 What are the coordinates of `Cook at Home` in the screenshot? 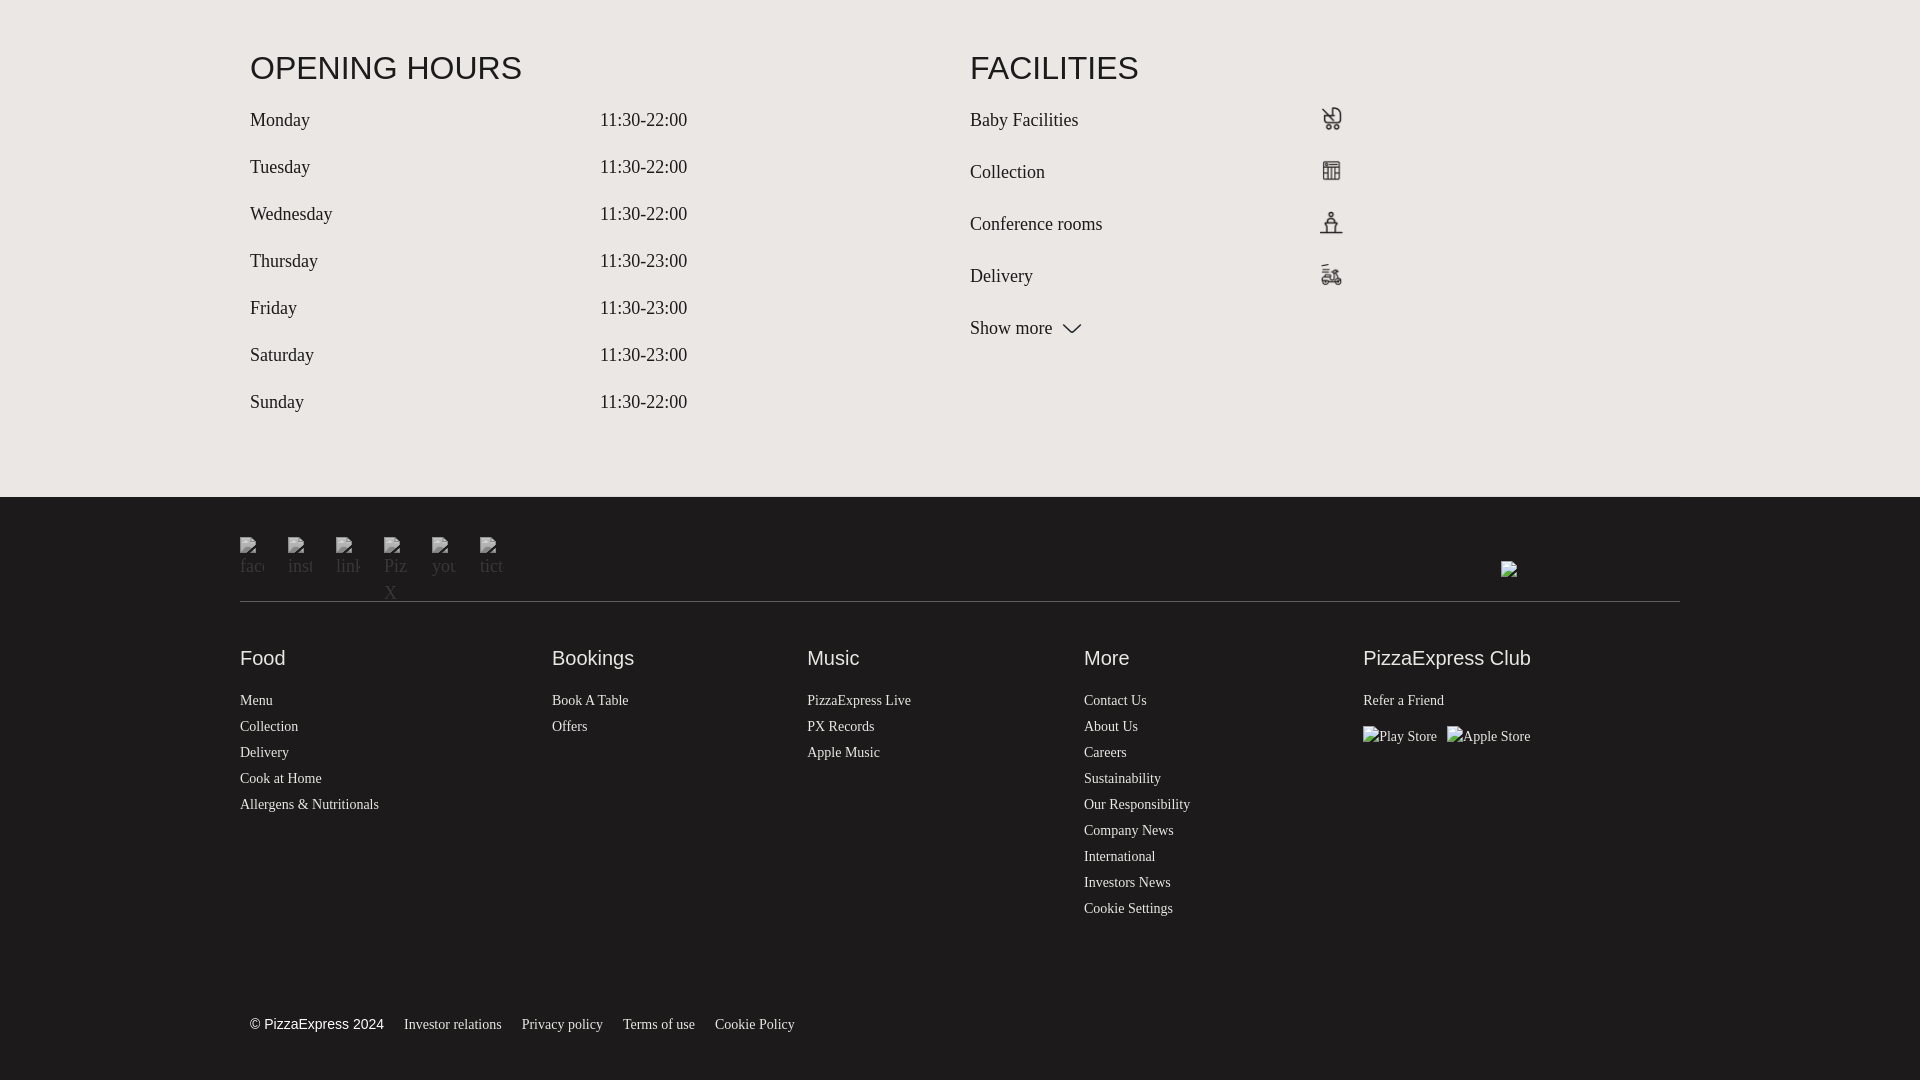 It's located at (384, 780).